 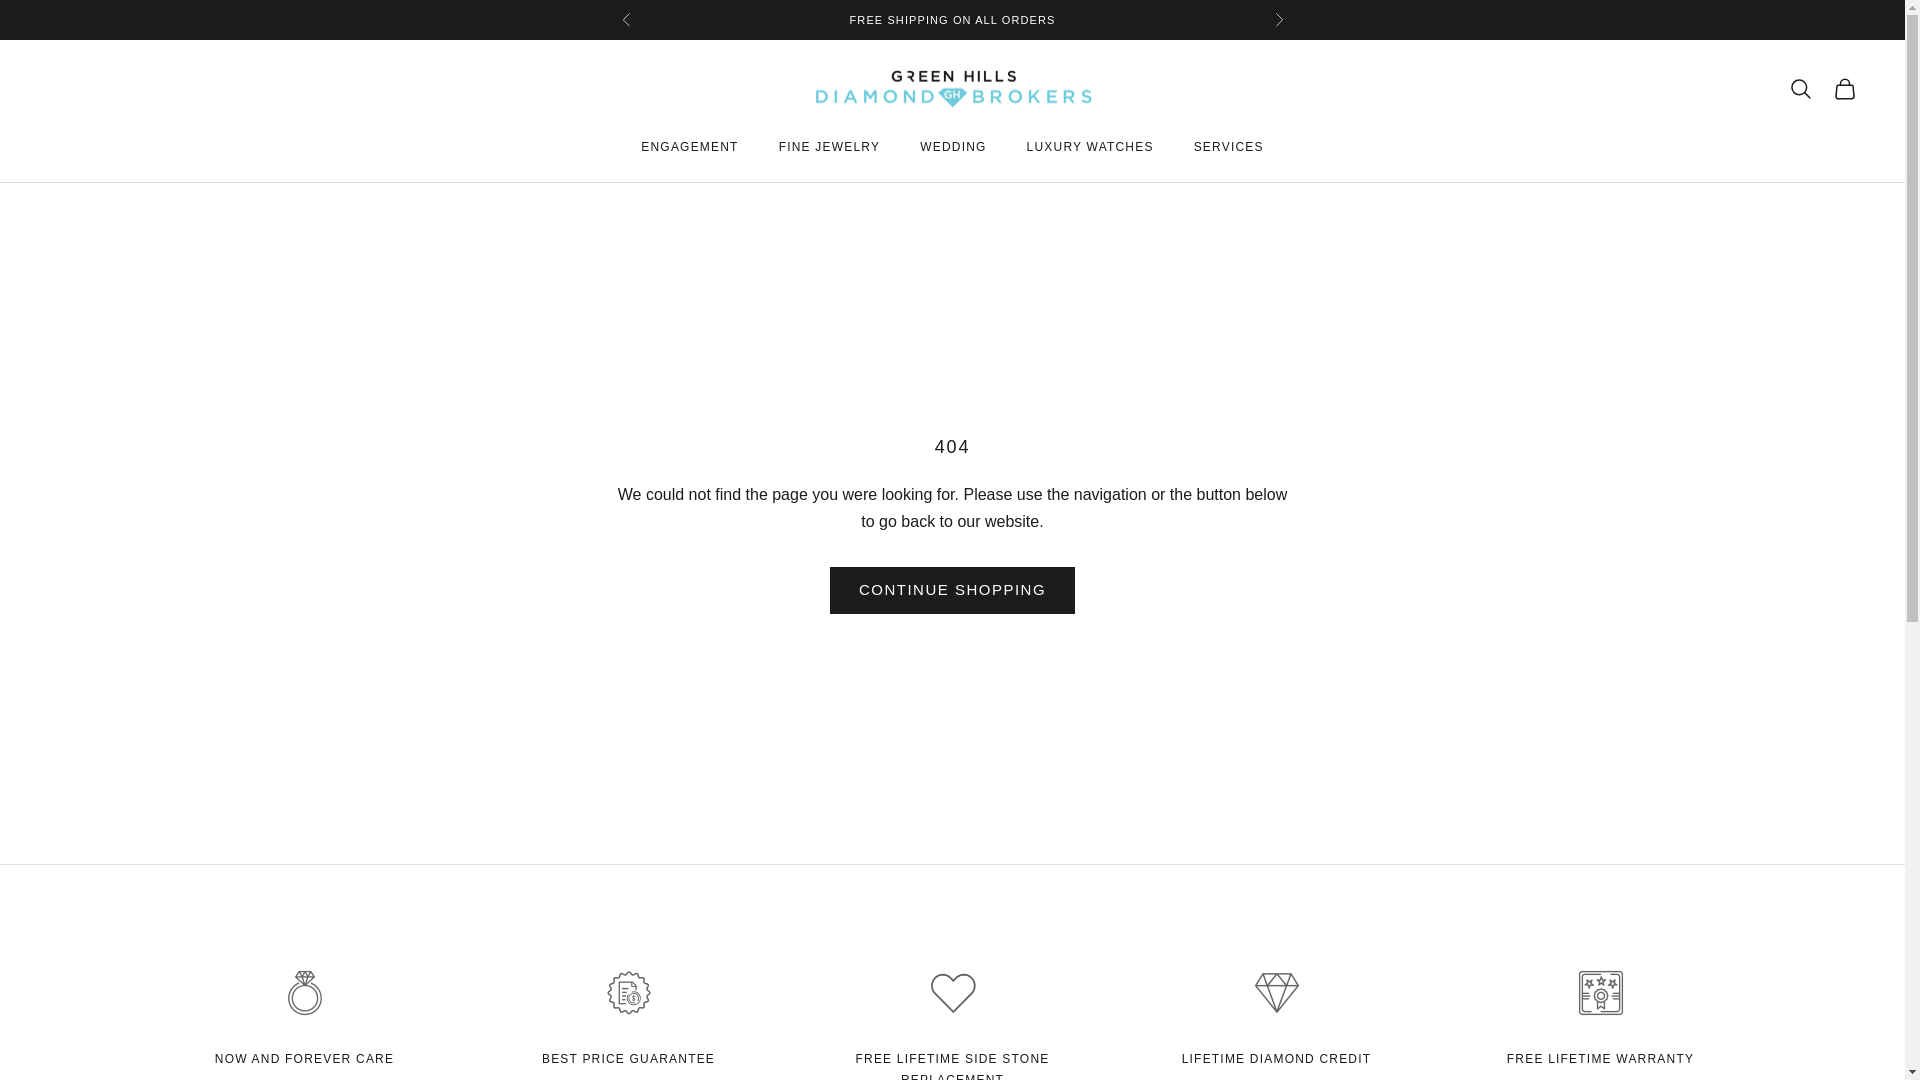 I want to click on Benefits, so click(x=1600, y=1058).